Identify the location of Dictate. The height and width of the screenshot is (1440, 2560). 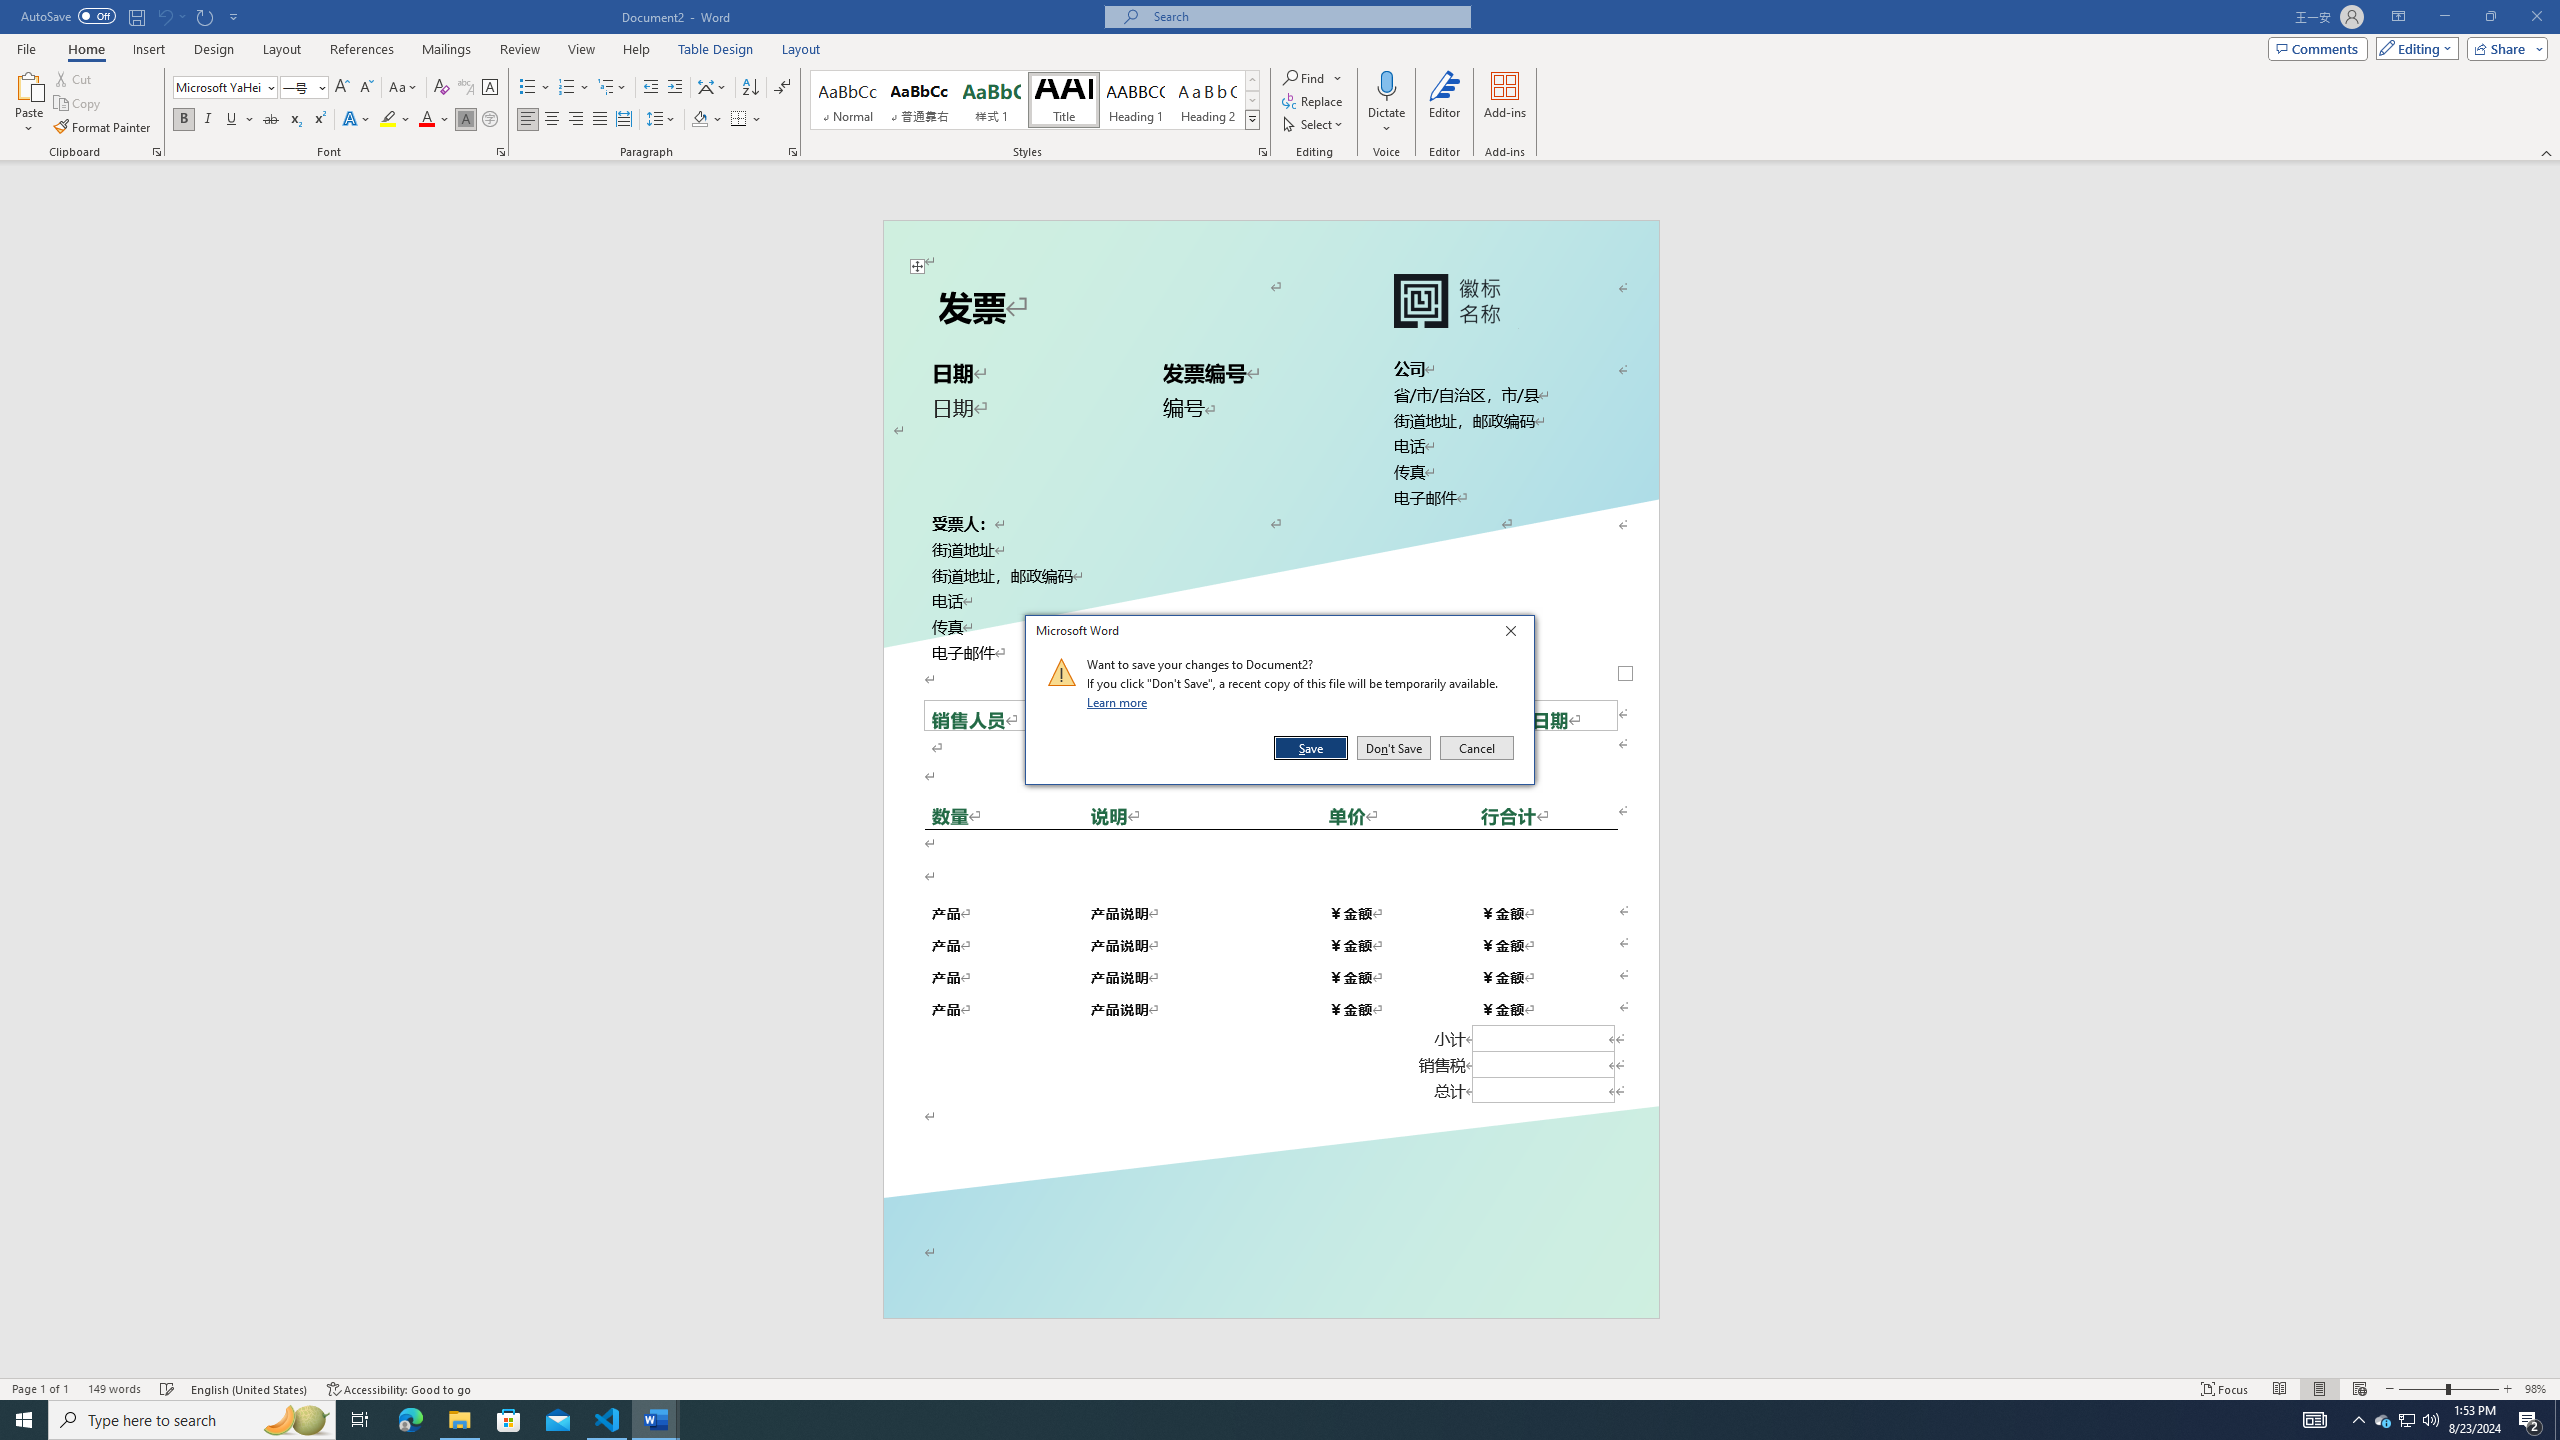
(1388, 103).